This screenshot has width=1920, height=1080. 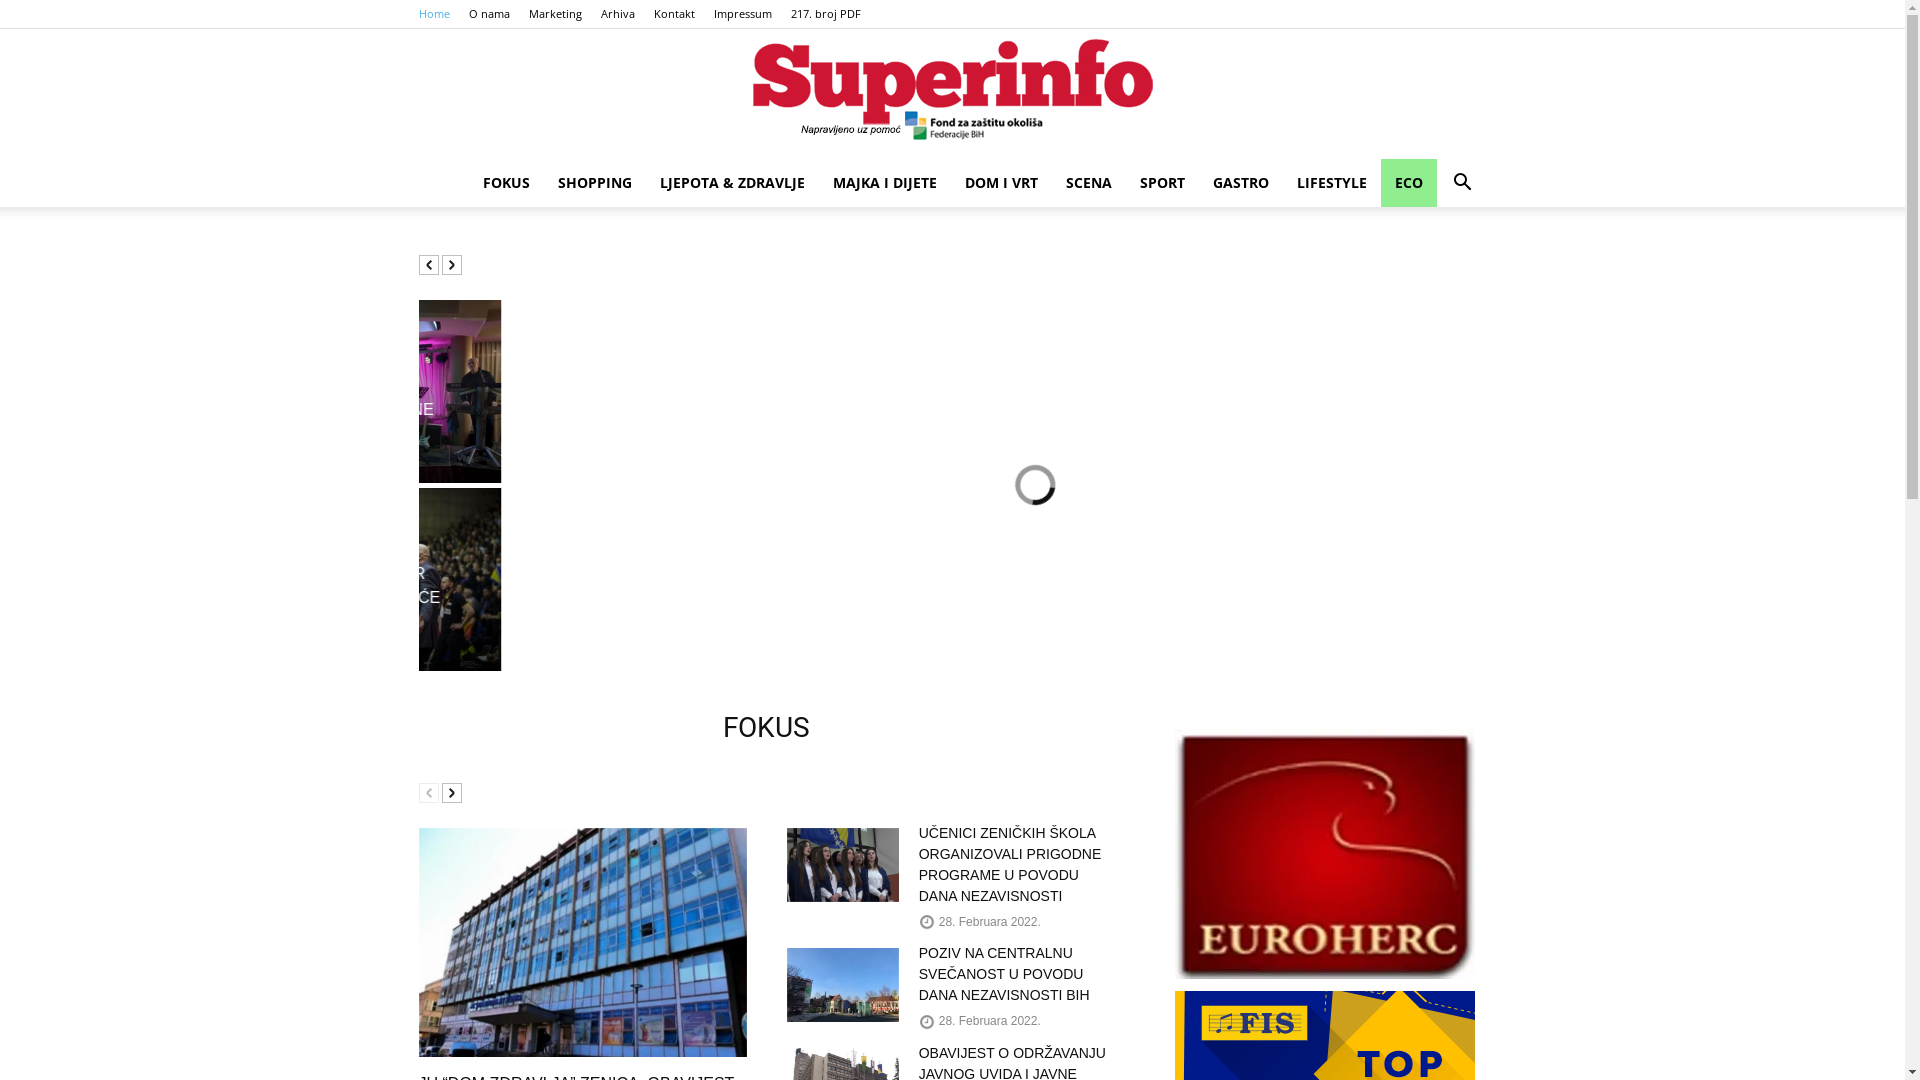 I want to click on 217. broj PDF, so click(x=825, y=14).